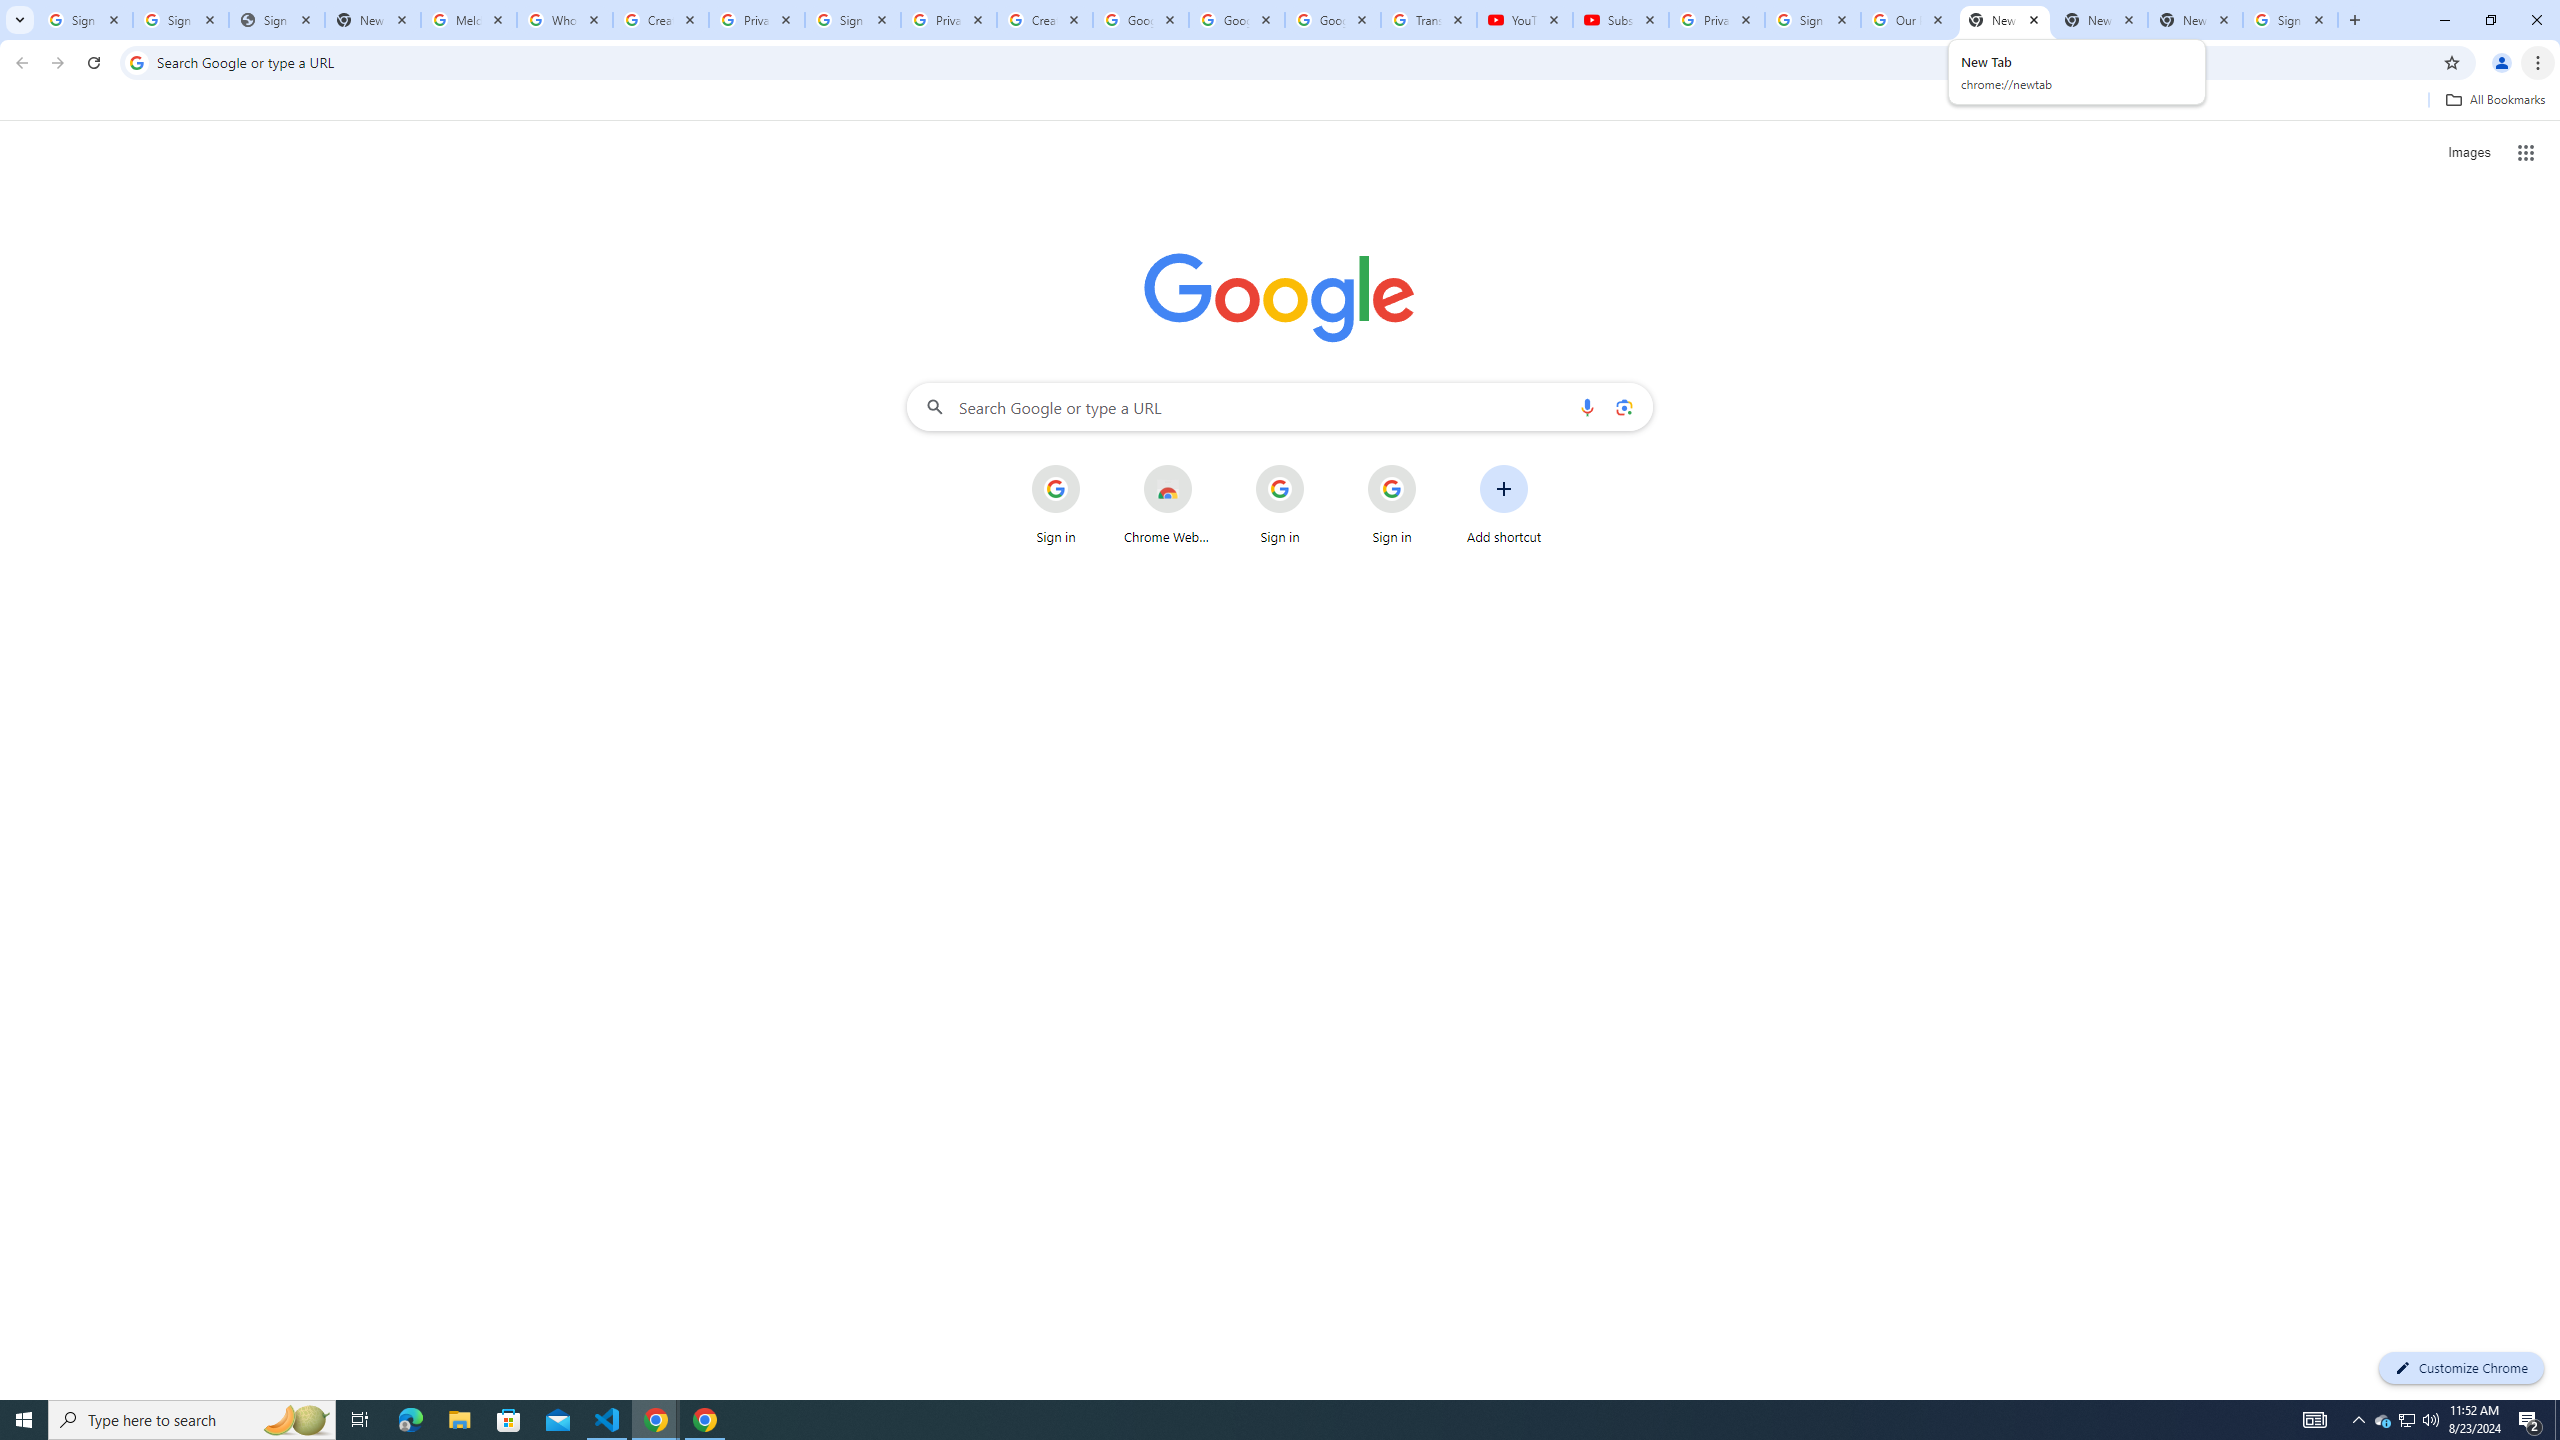  What do you see at coordinates (1504, 505) in the screenshot?
I see `Add shortcut` at bounding box center [1504, 505].